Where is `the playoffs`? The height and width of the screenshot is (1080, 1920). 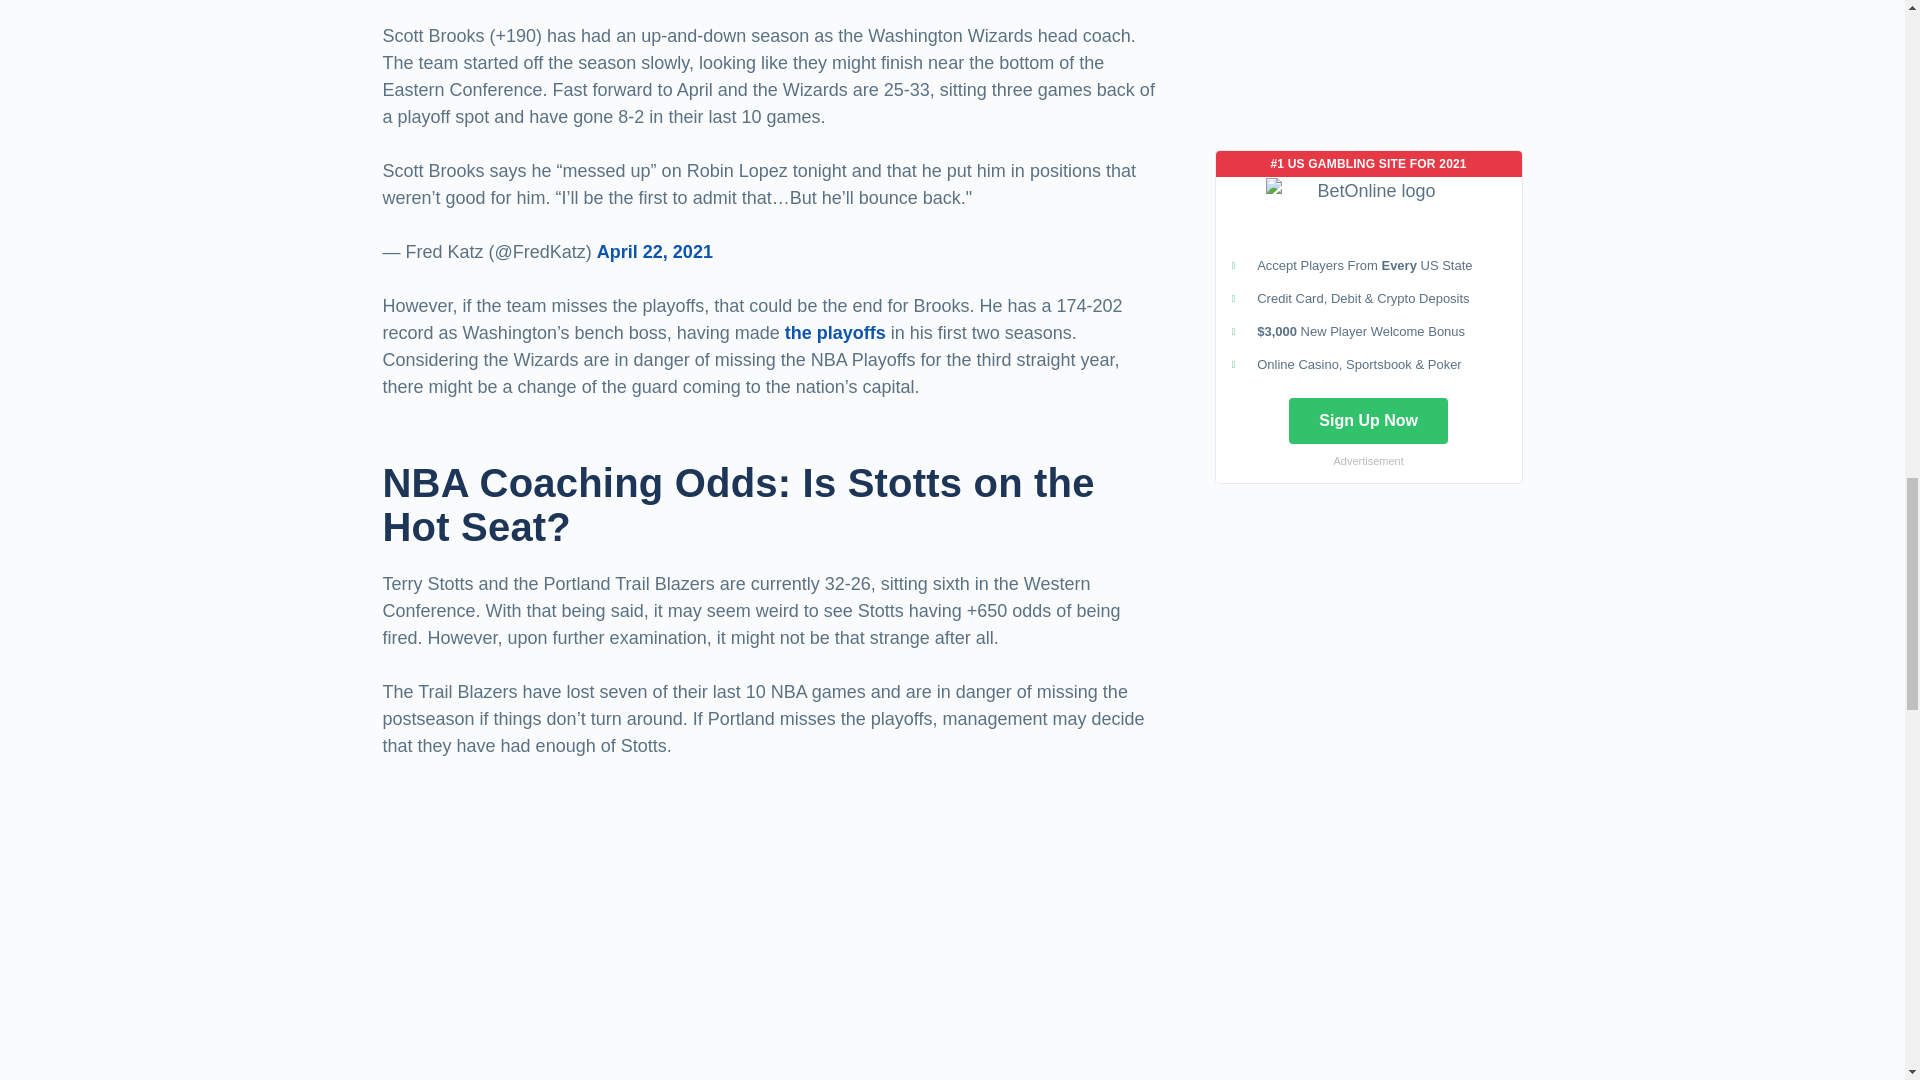 the playoffs is located at coordinates (835, 332).